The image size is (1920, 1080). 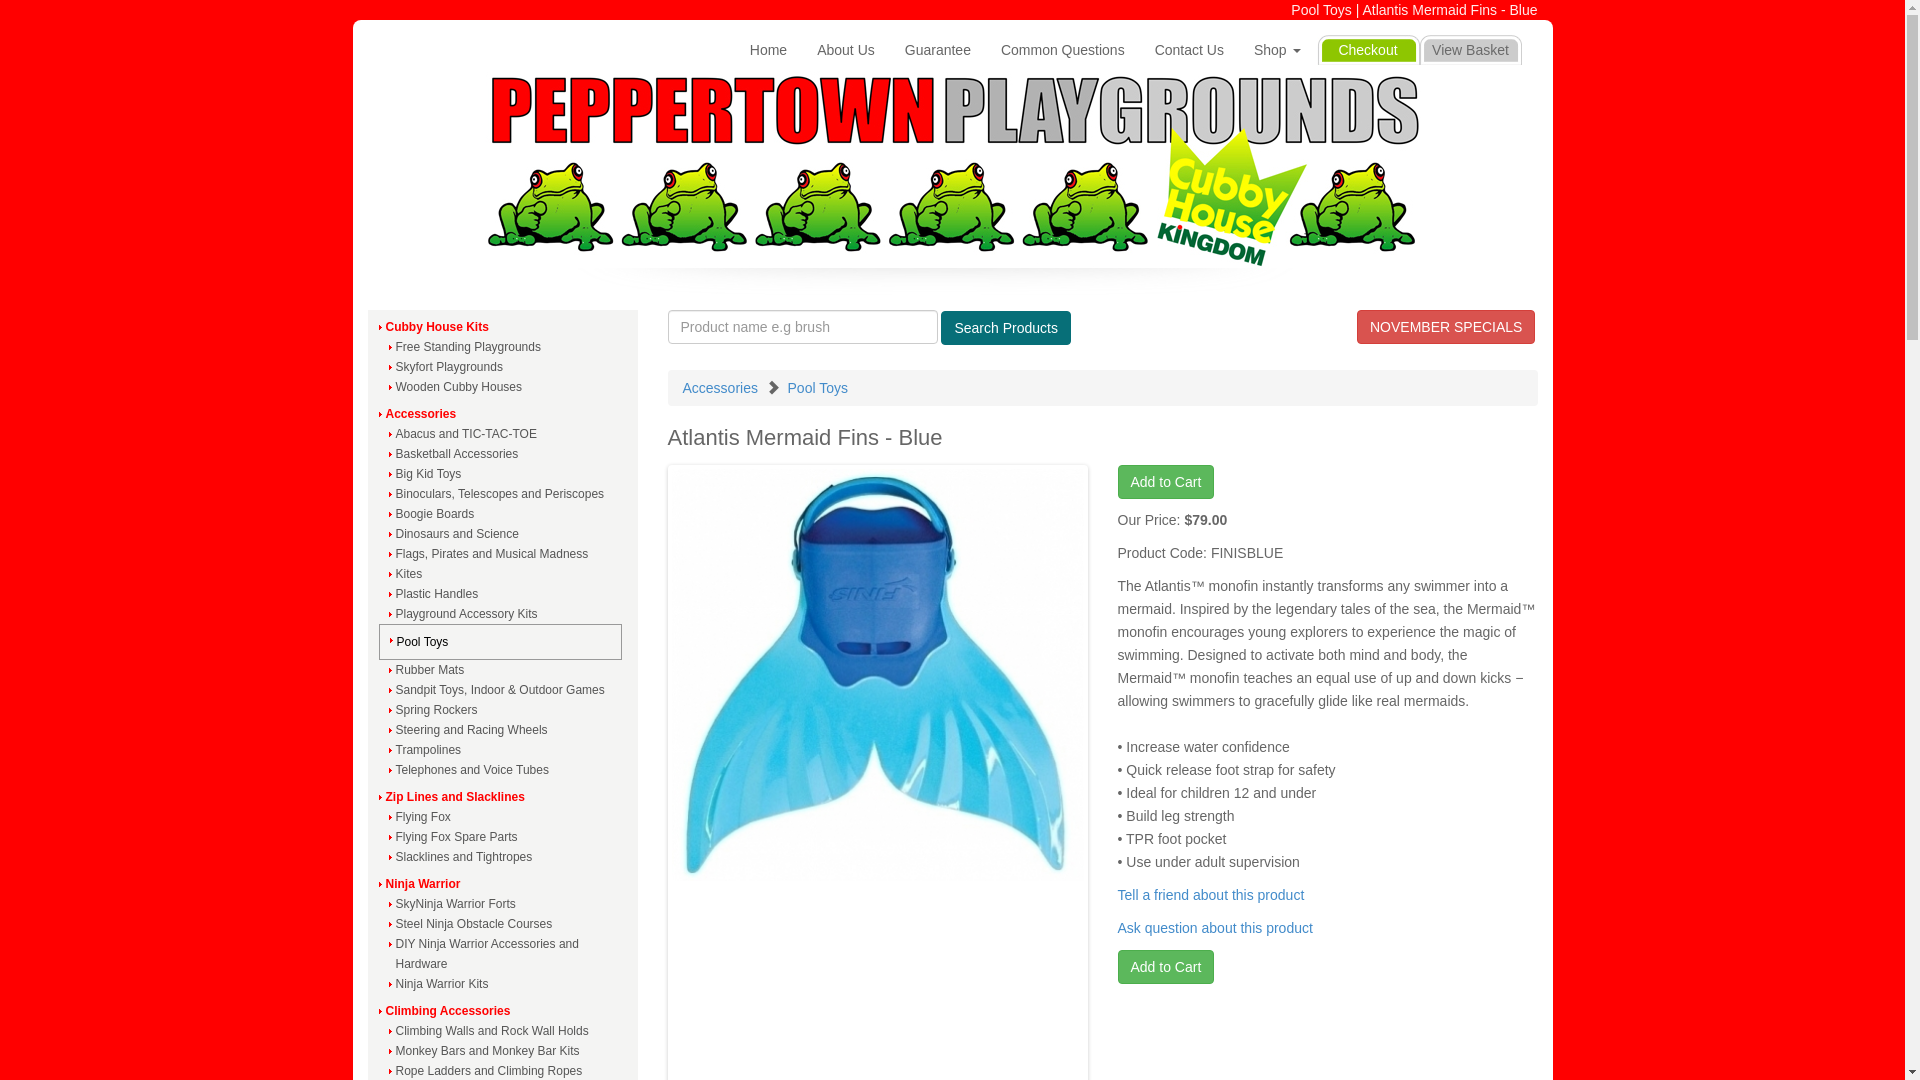 What do you see at coordinates (502, 534) in the screenshot?
I see `Dinosaurs and Science` at bounding box center [502, 534].